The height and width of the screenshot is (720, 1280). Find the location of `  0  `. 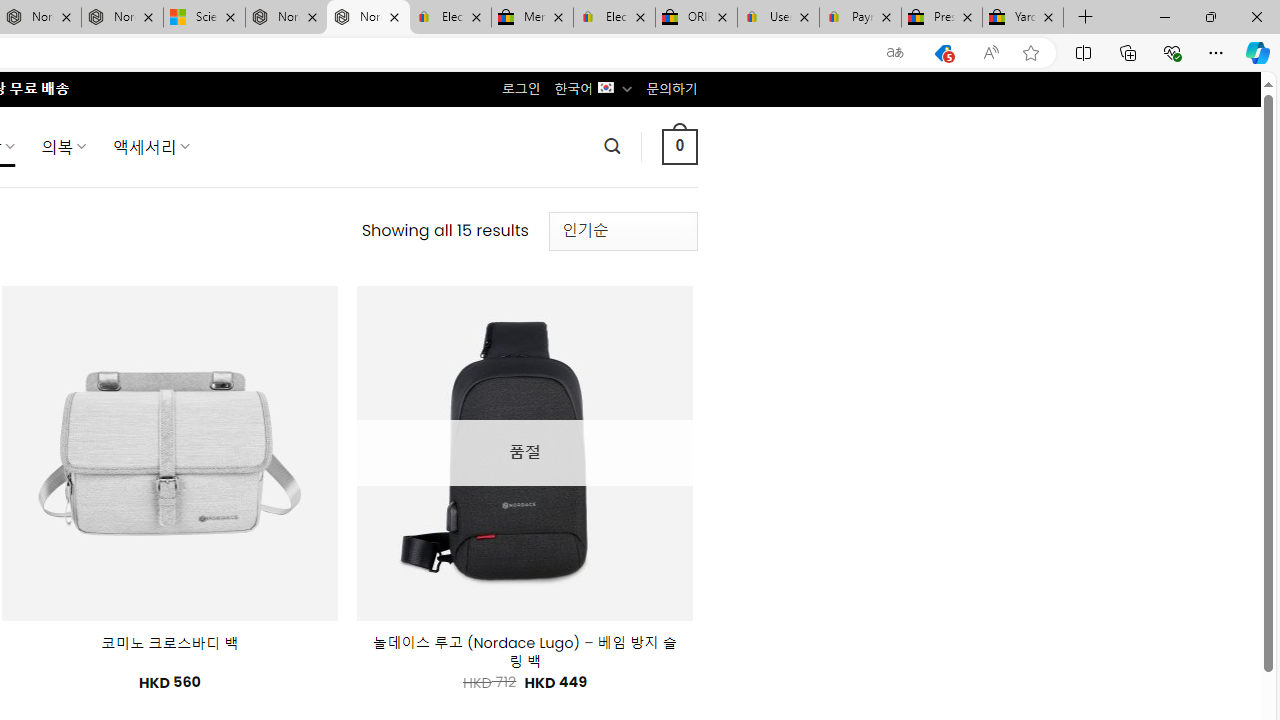

  0   is located at coordinates (679, 146).